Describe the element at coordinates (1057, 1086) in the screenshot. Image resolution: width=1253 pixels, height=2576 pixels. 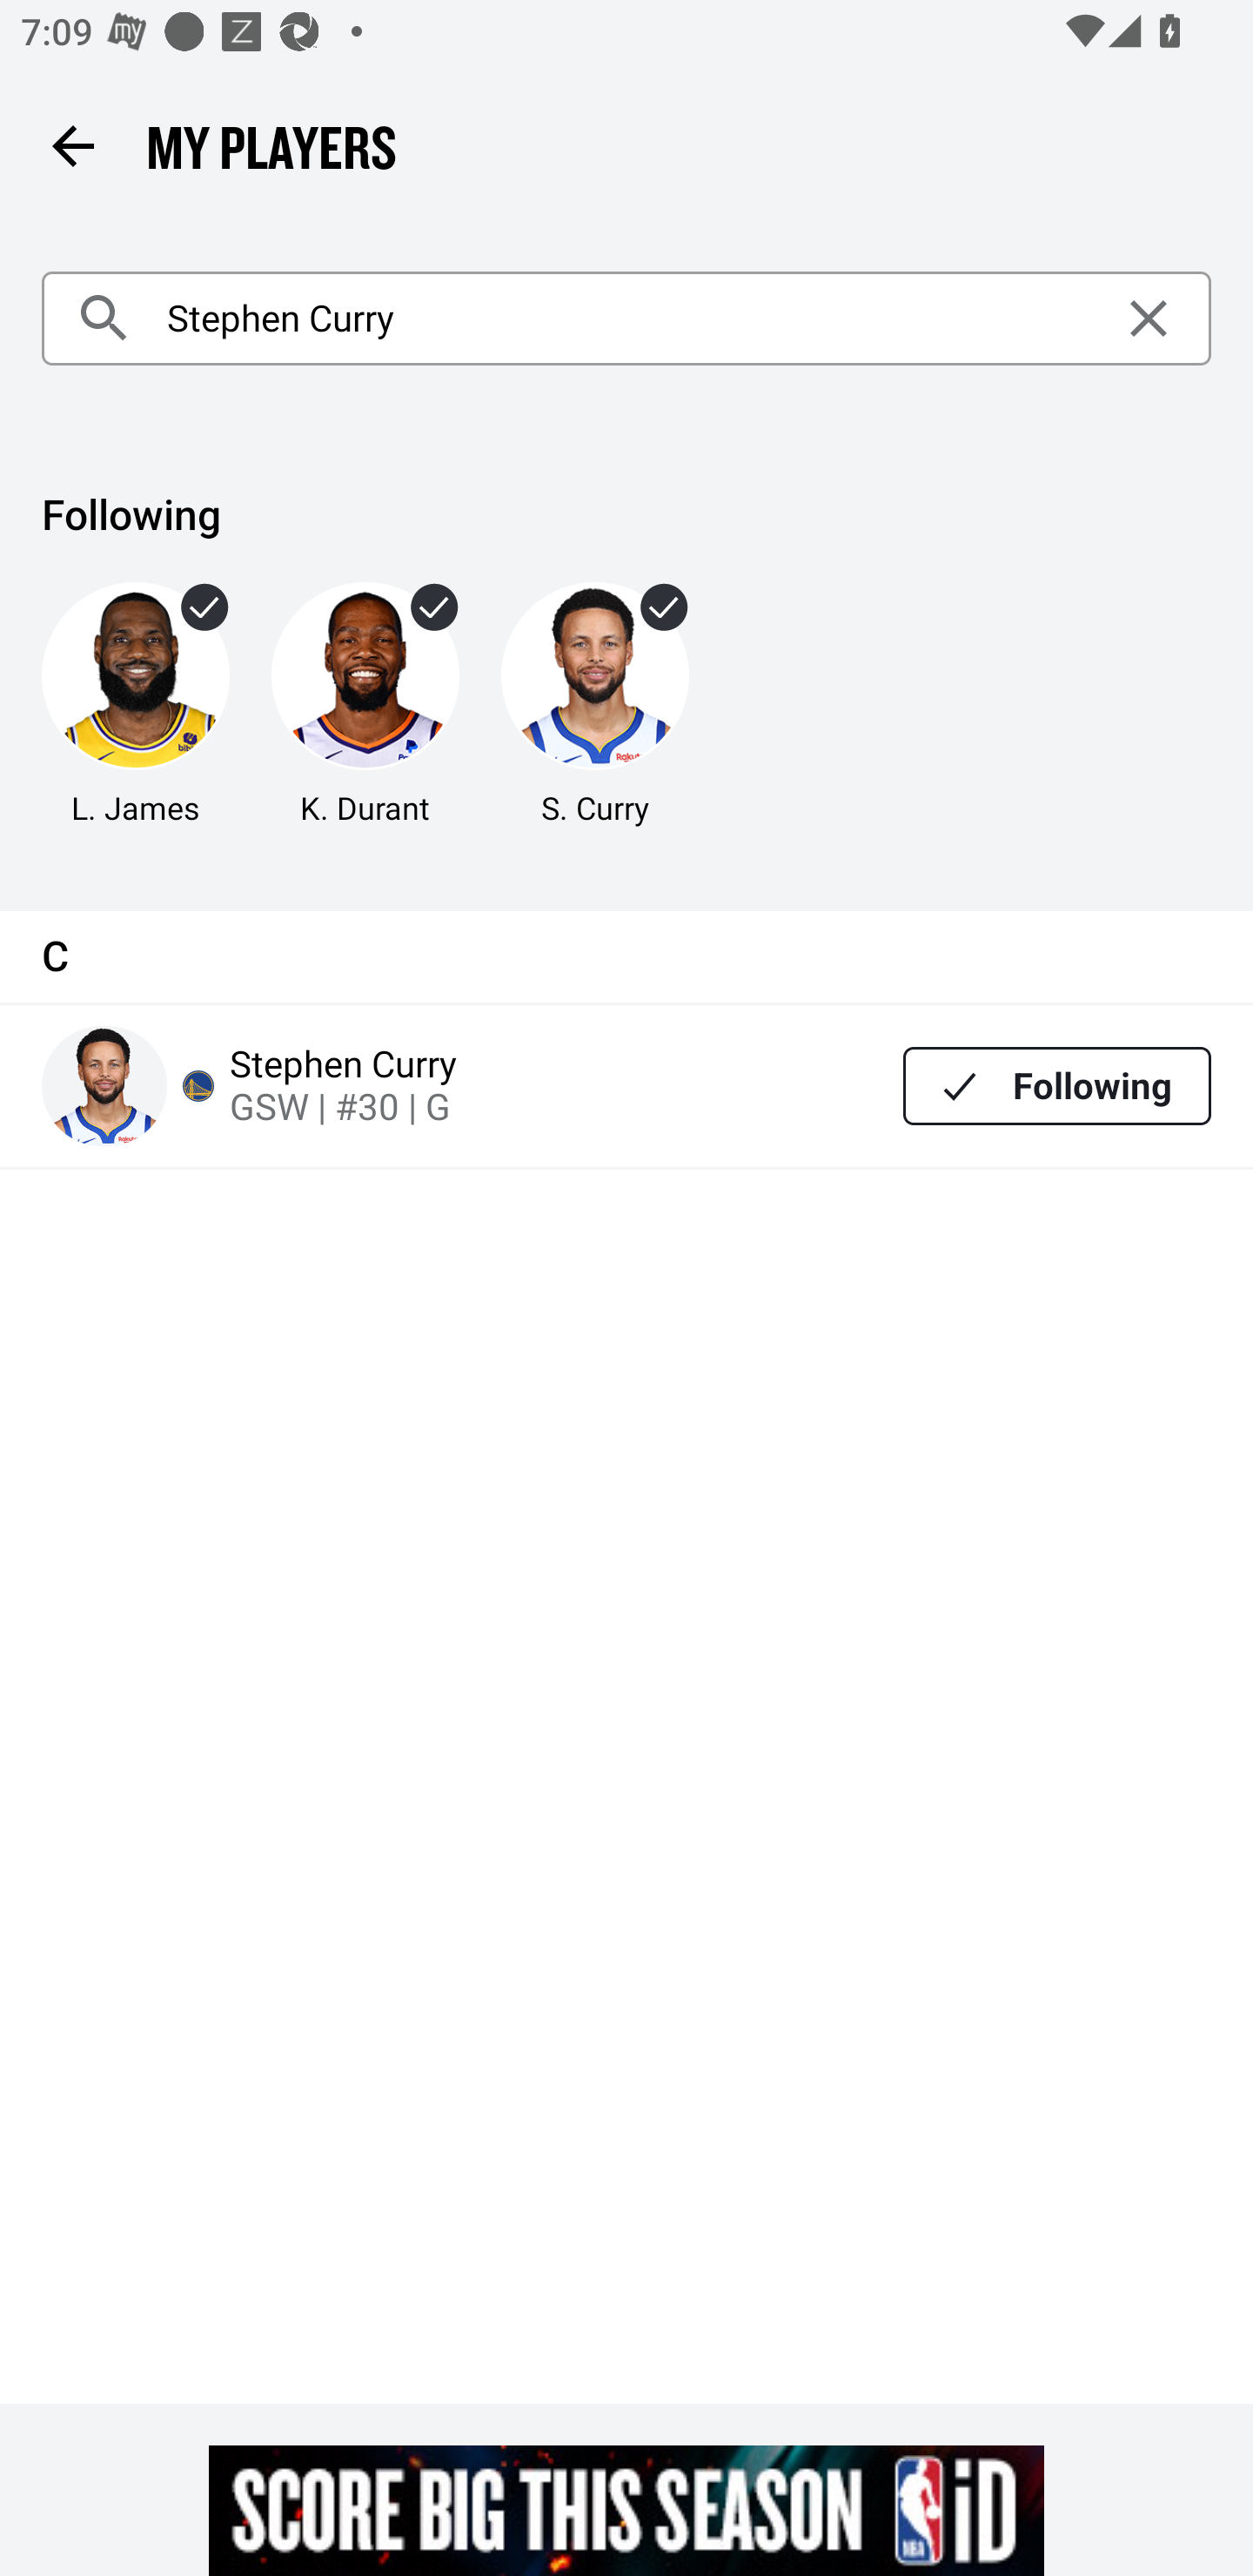
I see `Following` at that location.